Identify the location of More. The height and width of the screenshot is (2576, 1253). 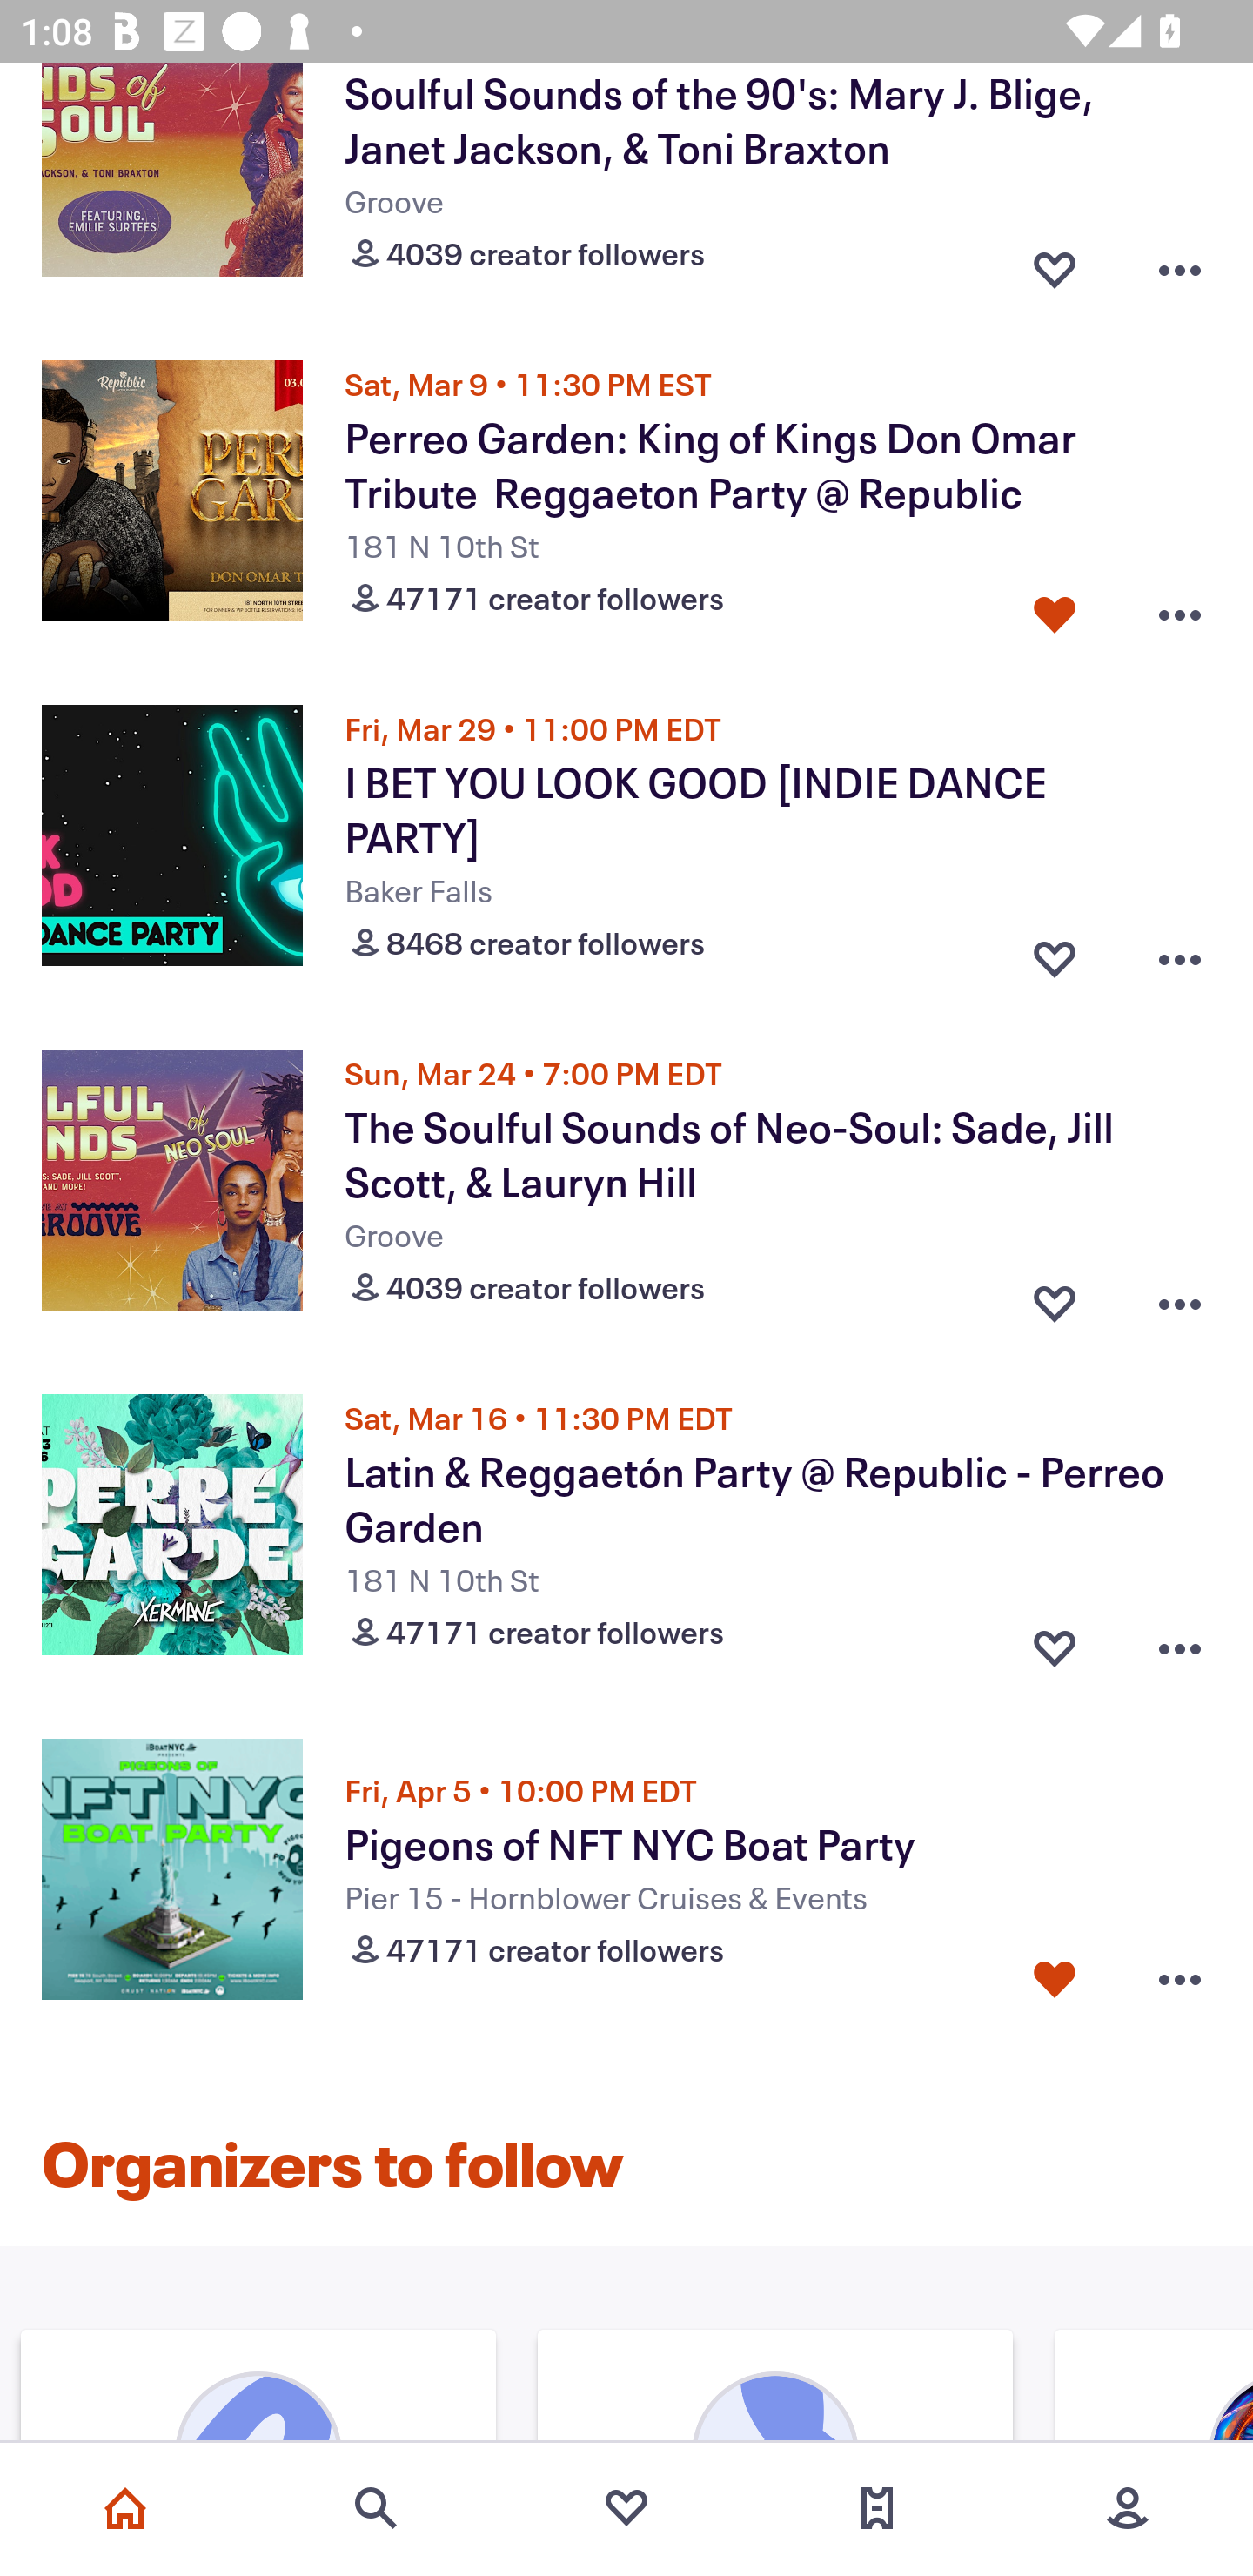
(1128, 2508).